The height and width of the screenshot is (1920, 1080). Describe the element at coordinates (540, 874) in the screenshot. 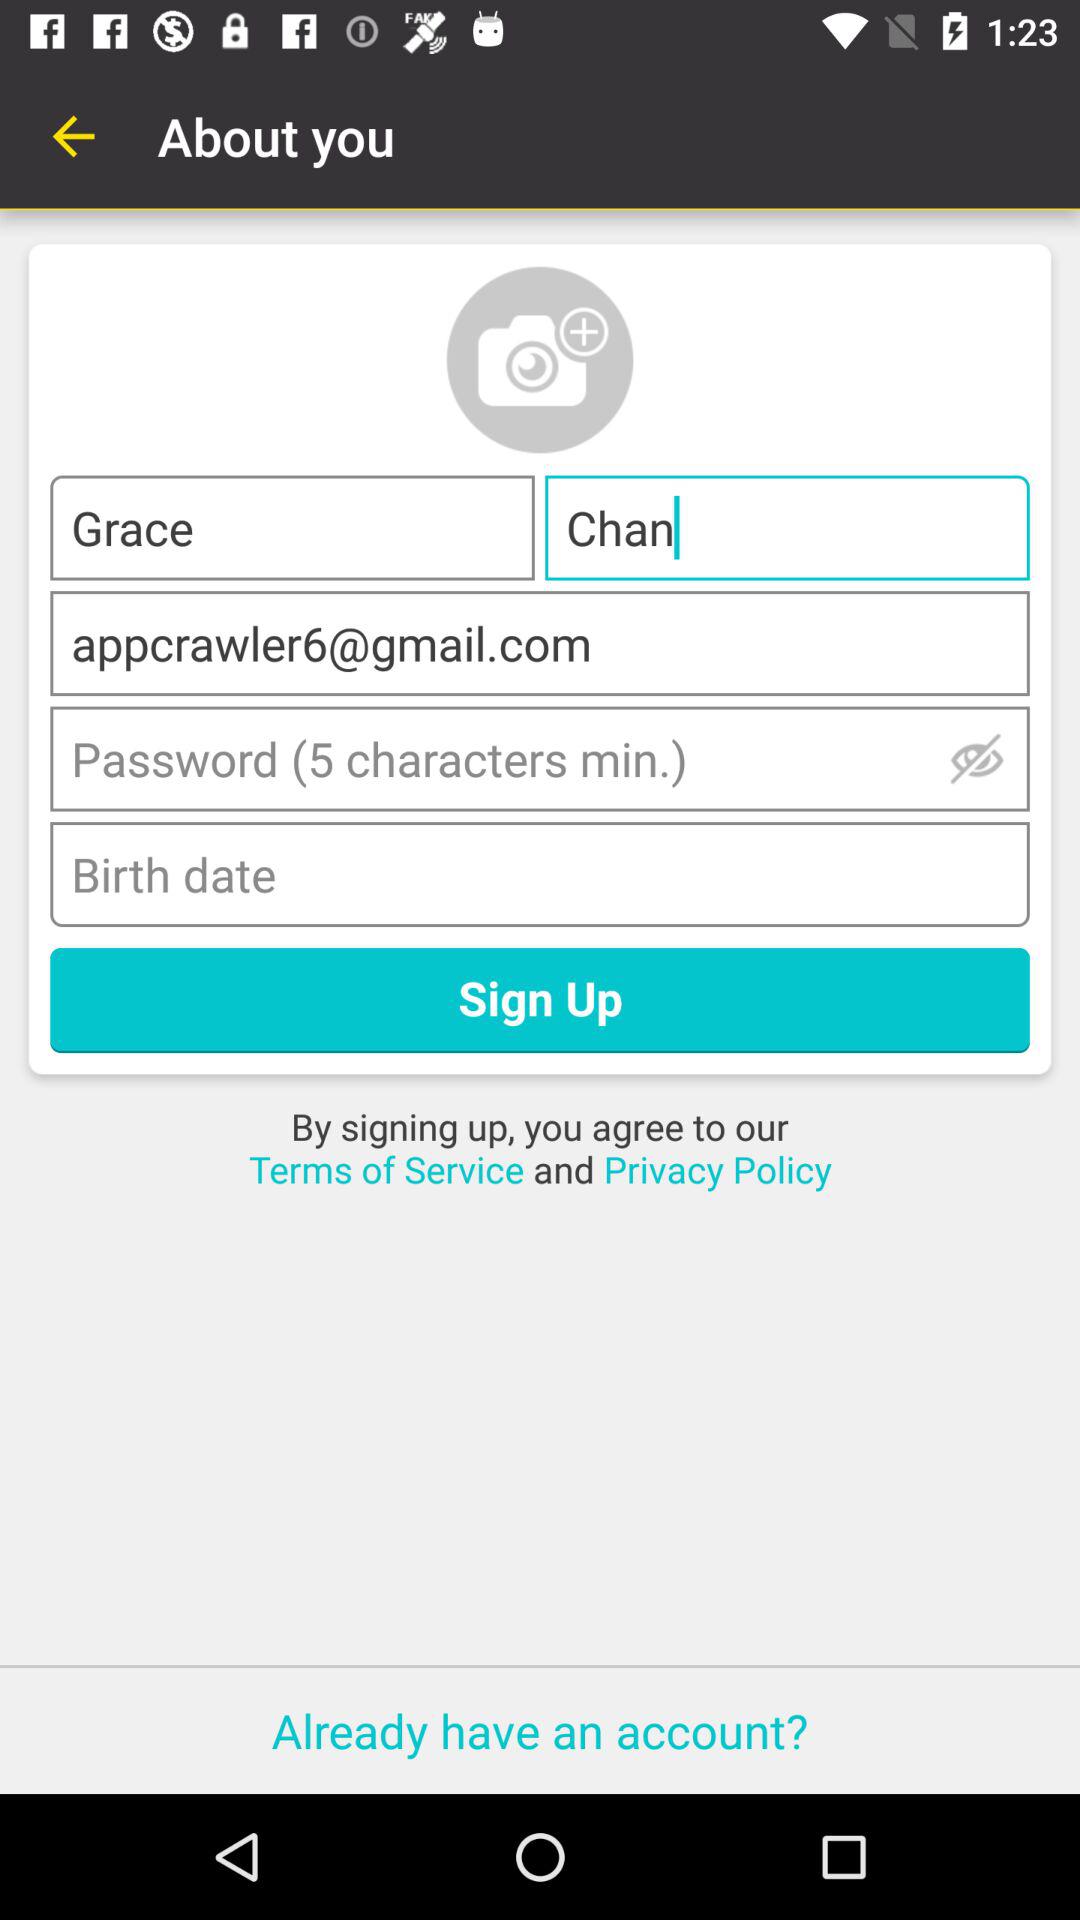

I see `date of birth` at that location.